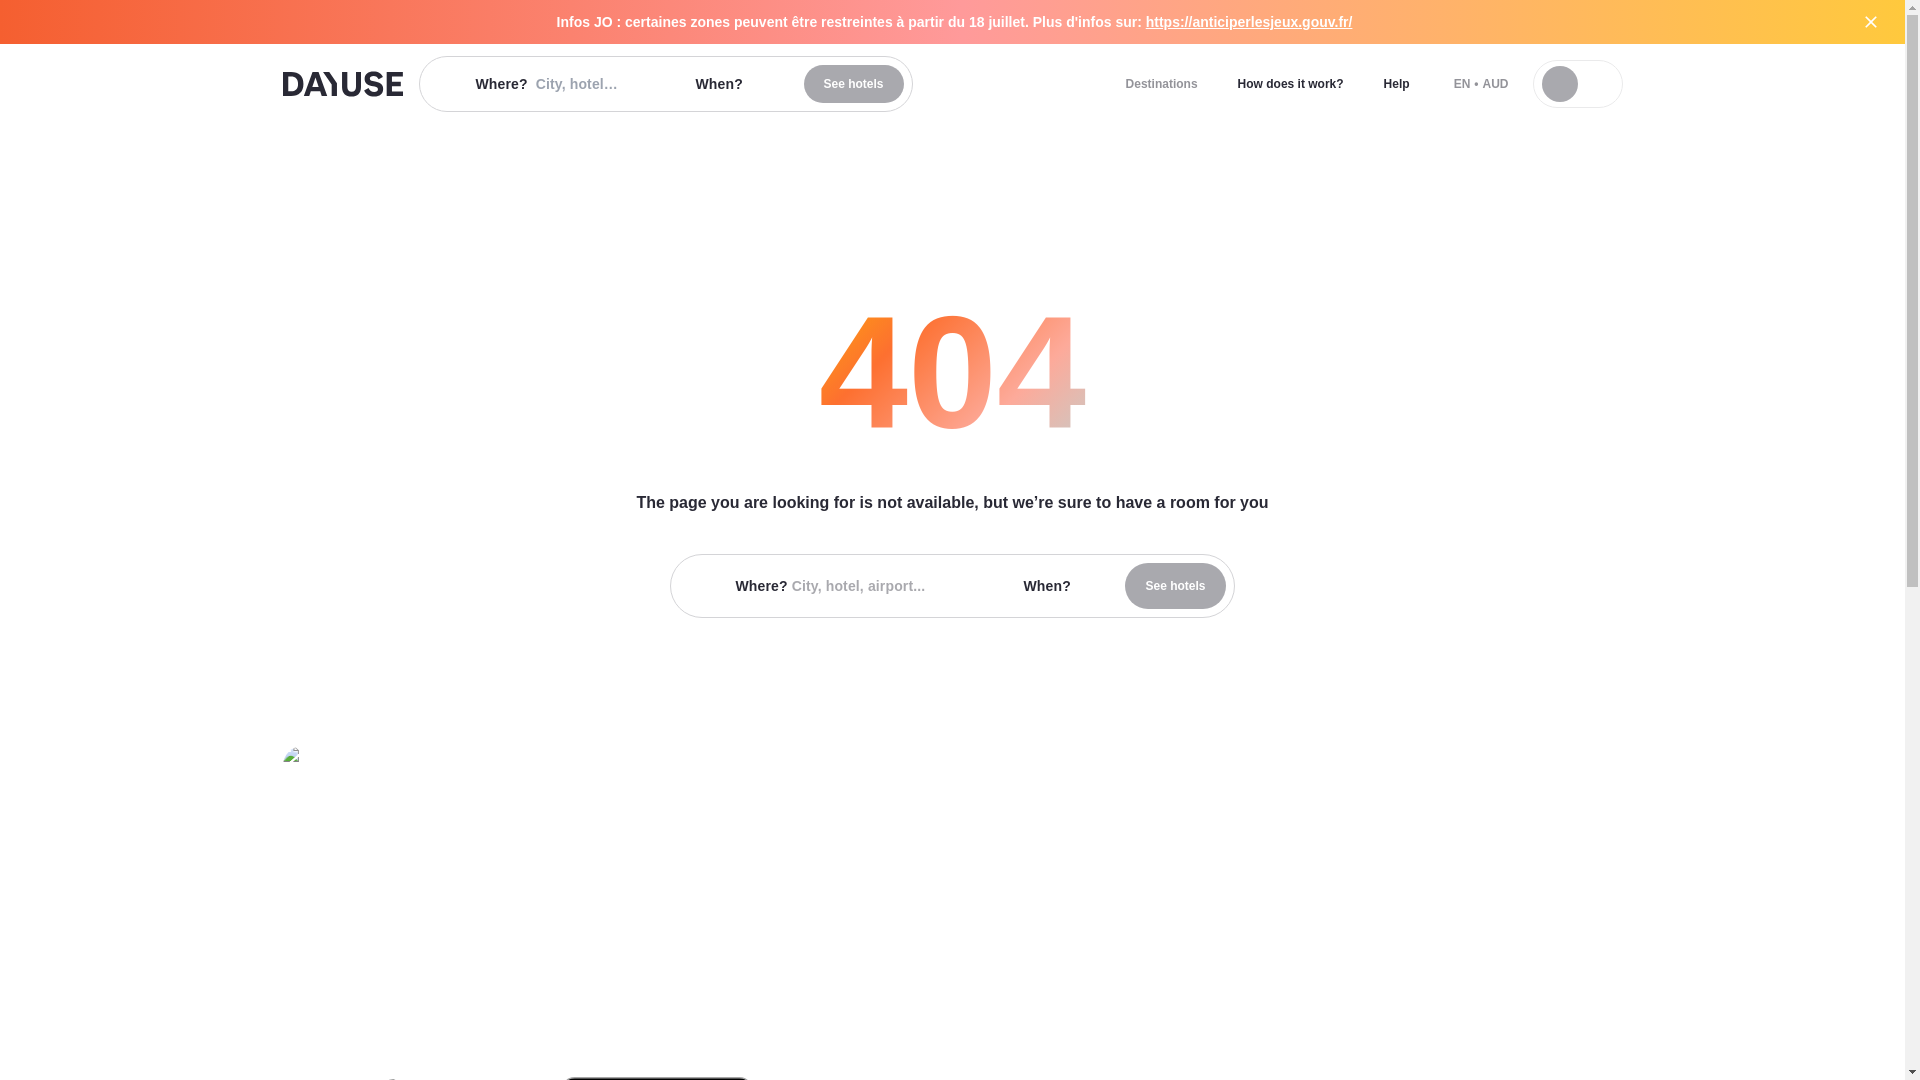  What do you see at coordinates (1396, 83) in the screenshot?
I see `Help` at bounding box center [1396, 83].